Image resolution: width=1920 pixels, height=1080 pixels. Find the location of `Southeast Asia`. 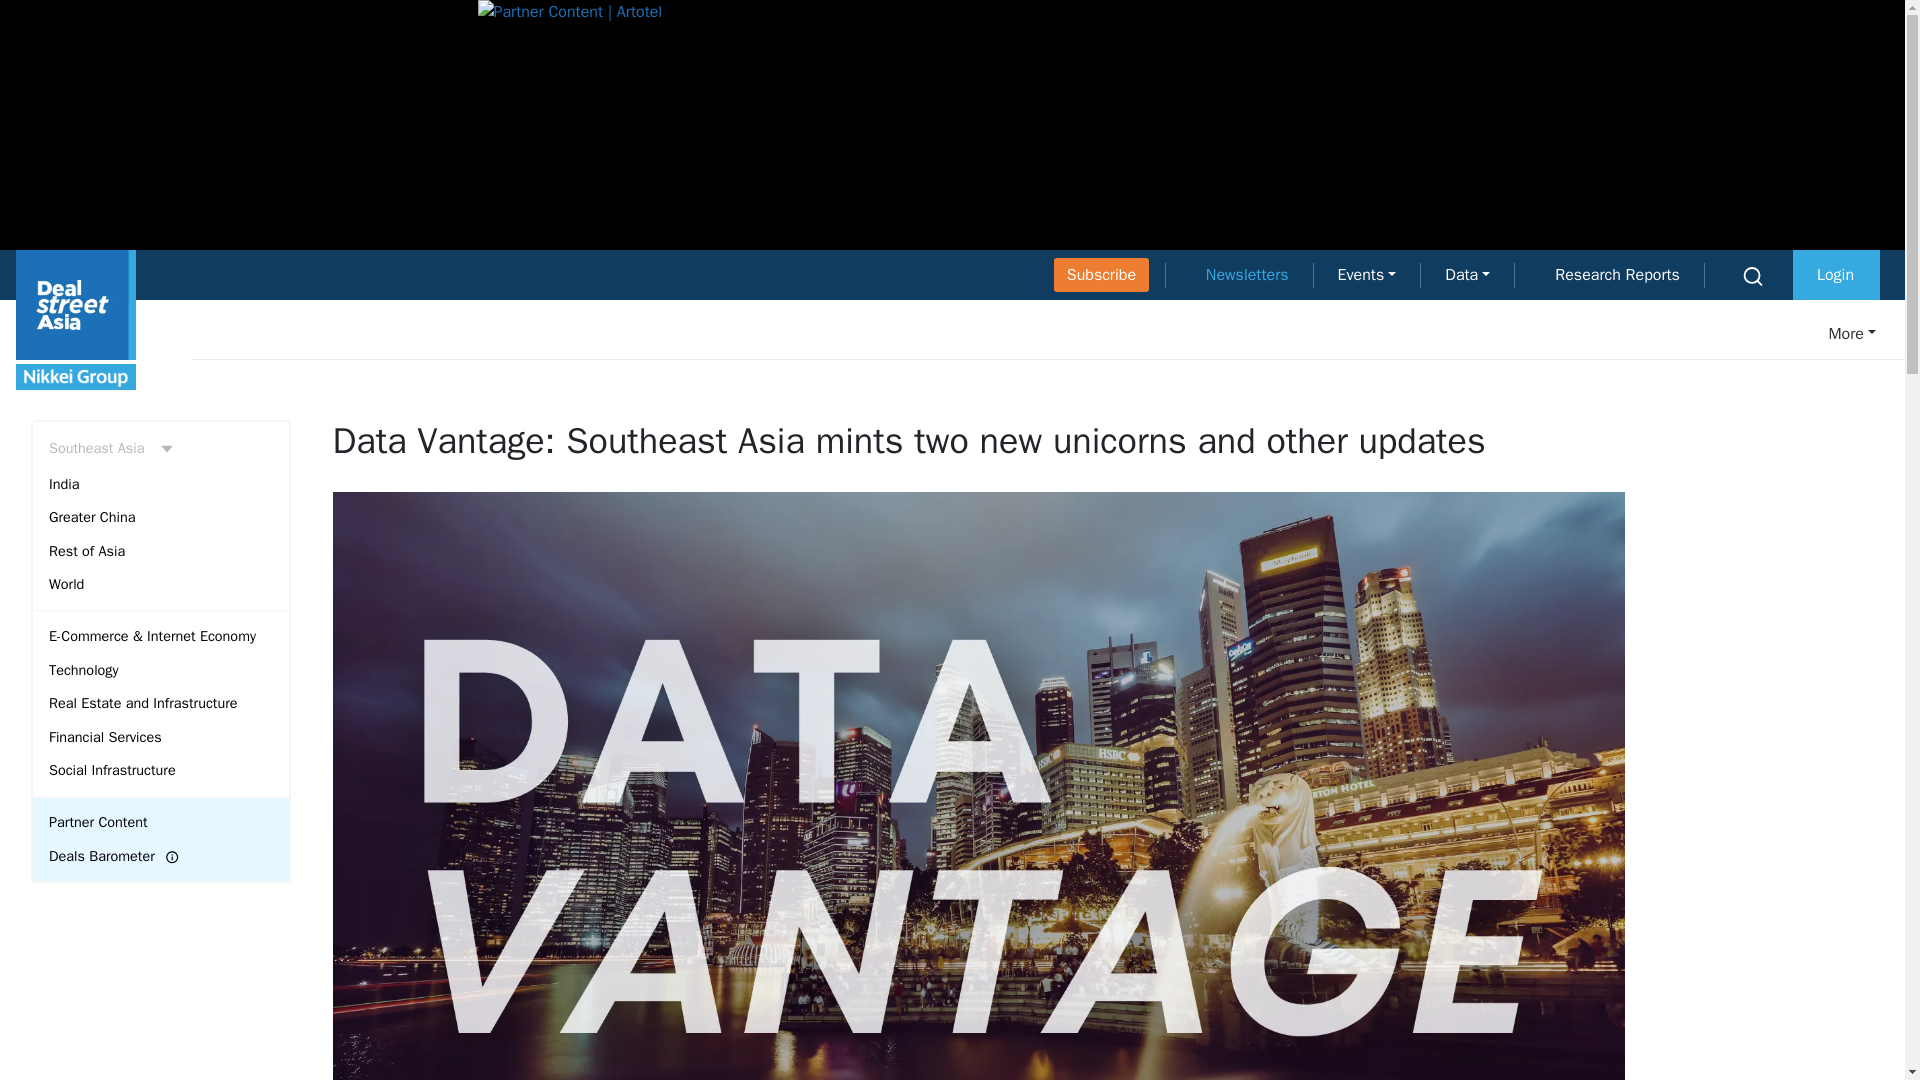

Southeast Asia is located at coordinates (160, 448).